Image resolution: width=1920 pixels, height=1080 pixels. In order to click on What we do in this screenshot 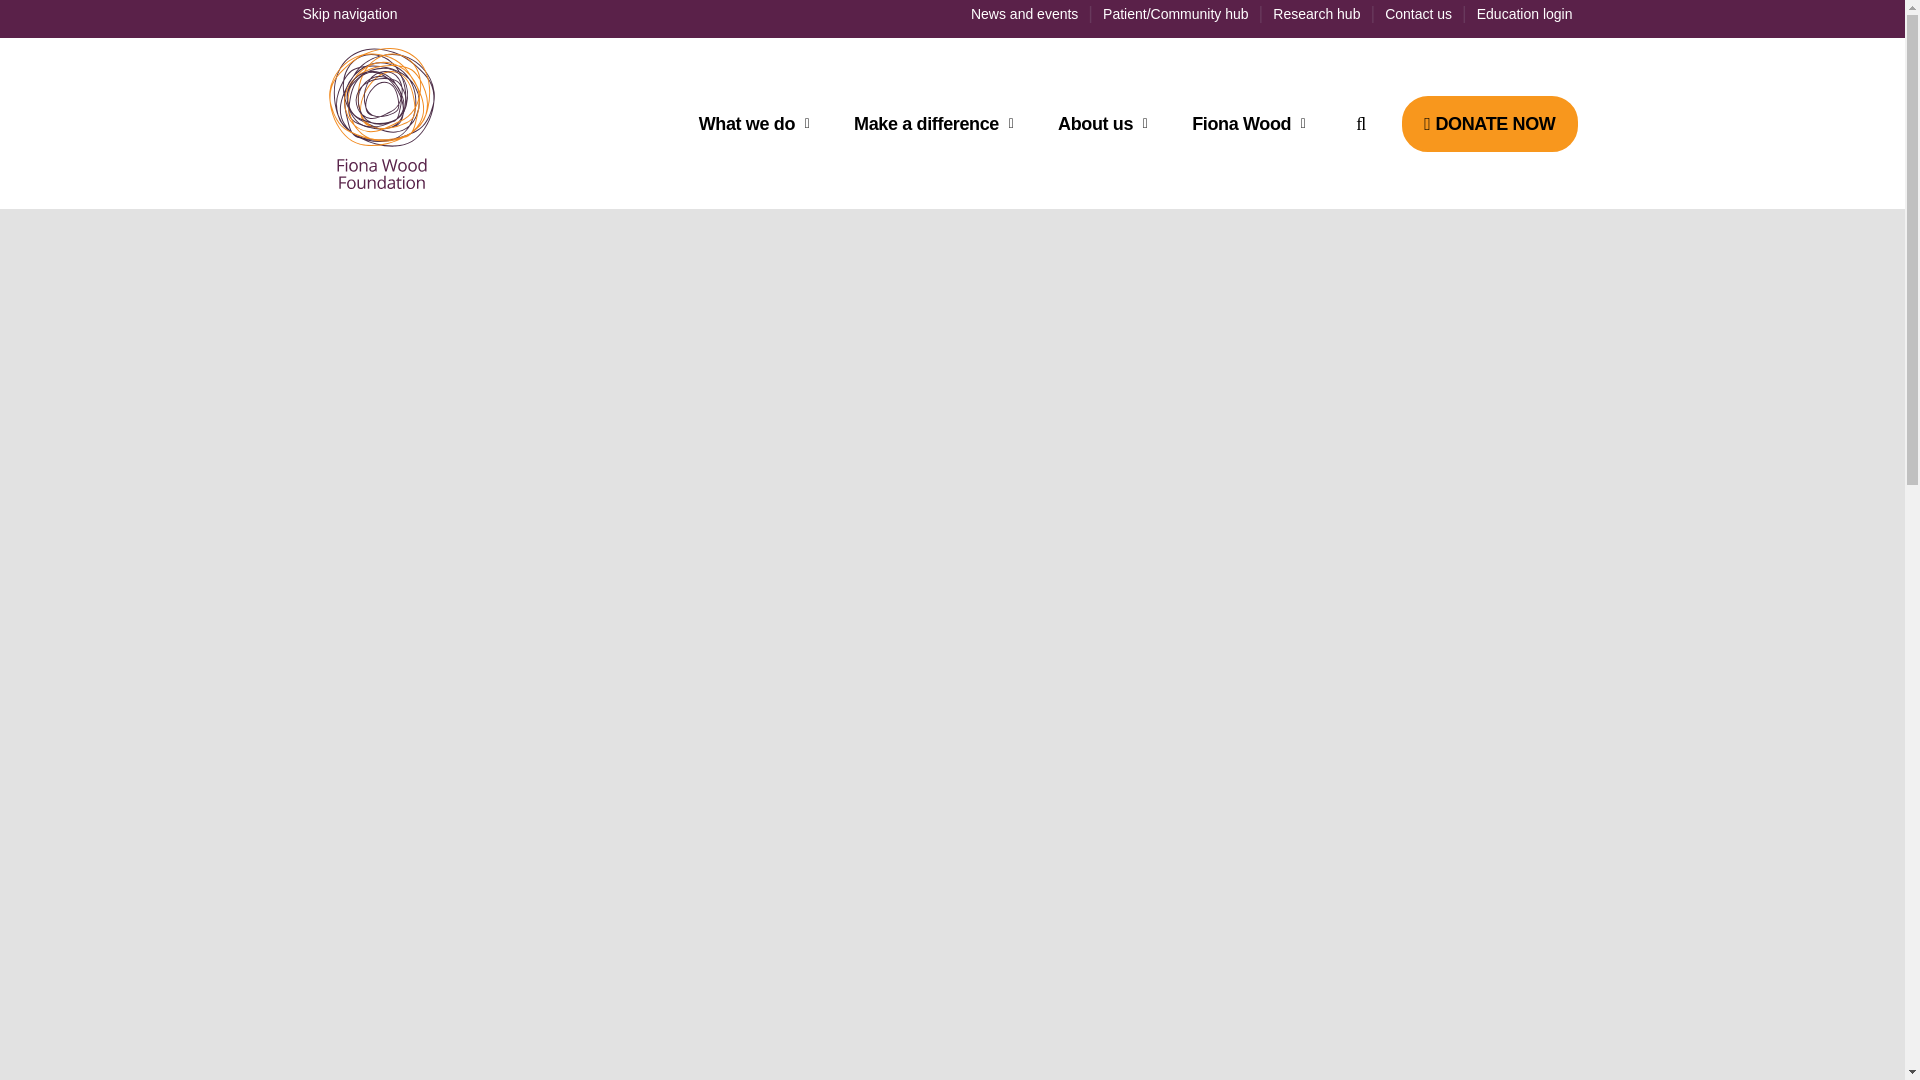, I will do `click(760, 124)`.